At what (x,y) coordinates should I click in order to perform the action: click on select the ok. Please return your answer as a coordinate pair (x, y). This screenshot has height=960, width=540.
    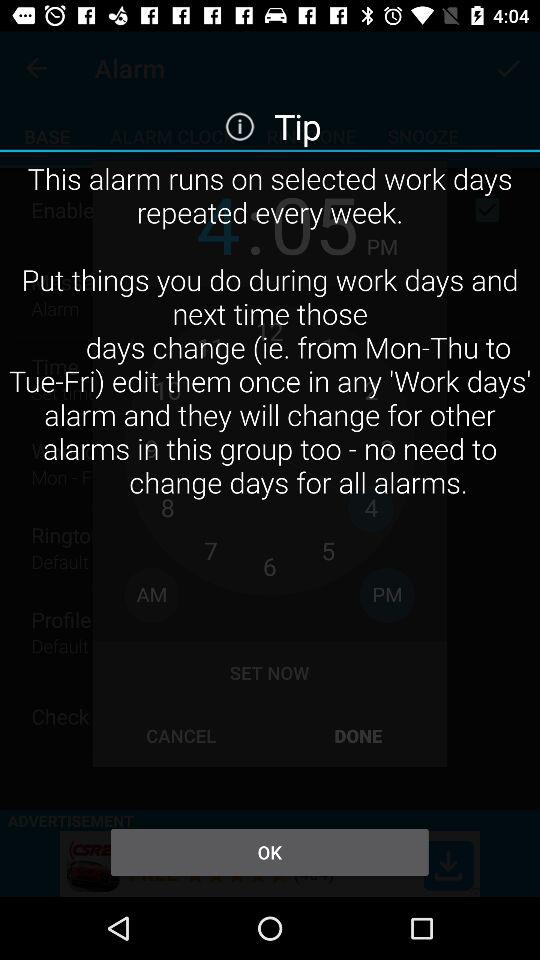
    Looking at the image, I should click on (269, 852).